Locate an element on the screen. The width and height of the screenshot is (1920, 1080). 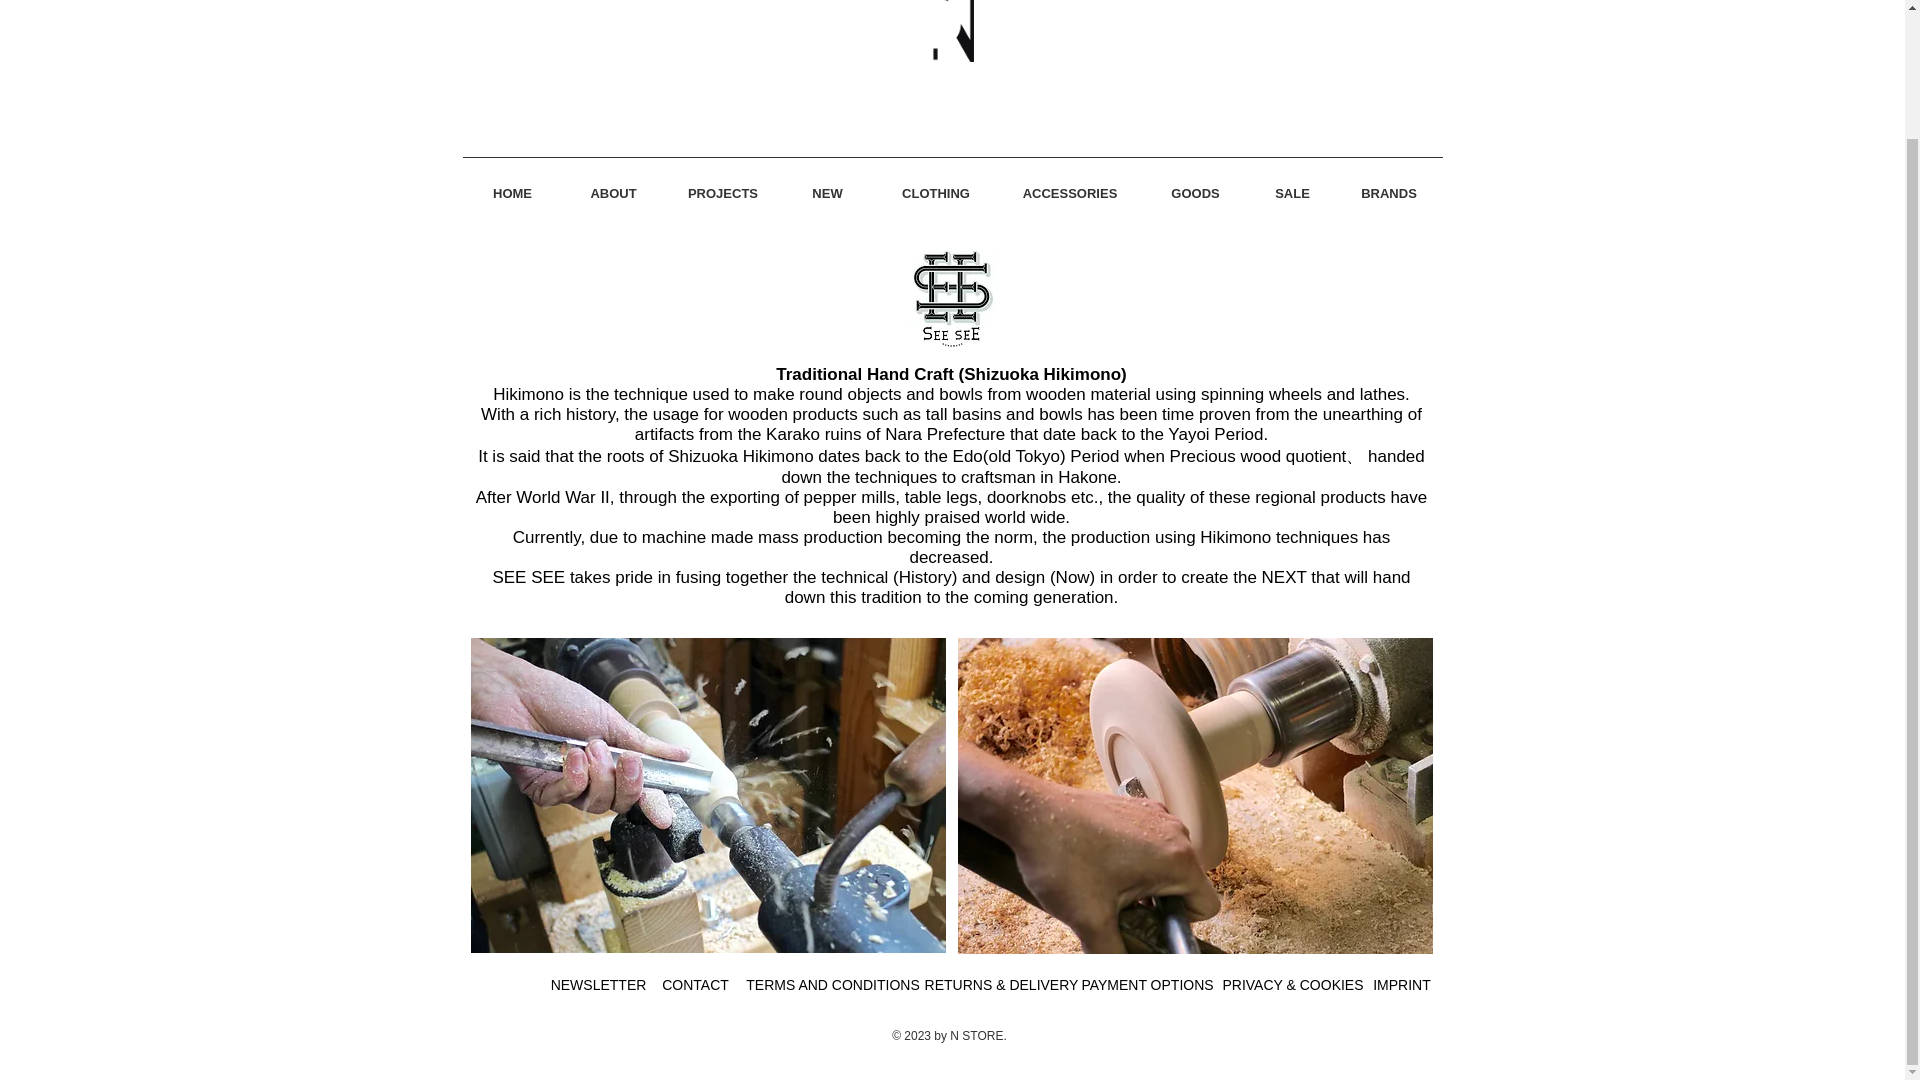
IMPRINT is located at coordinates (1400, 985).